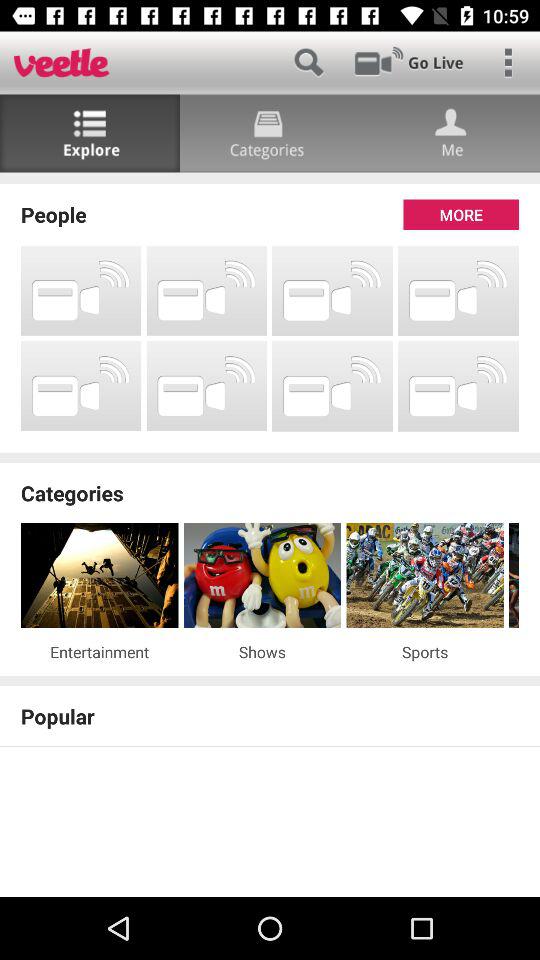 The image size is (540, 960). What do you see at coordinates (450, 134) in the screenshot?
I see `person` at bounding box center [450, 134].